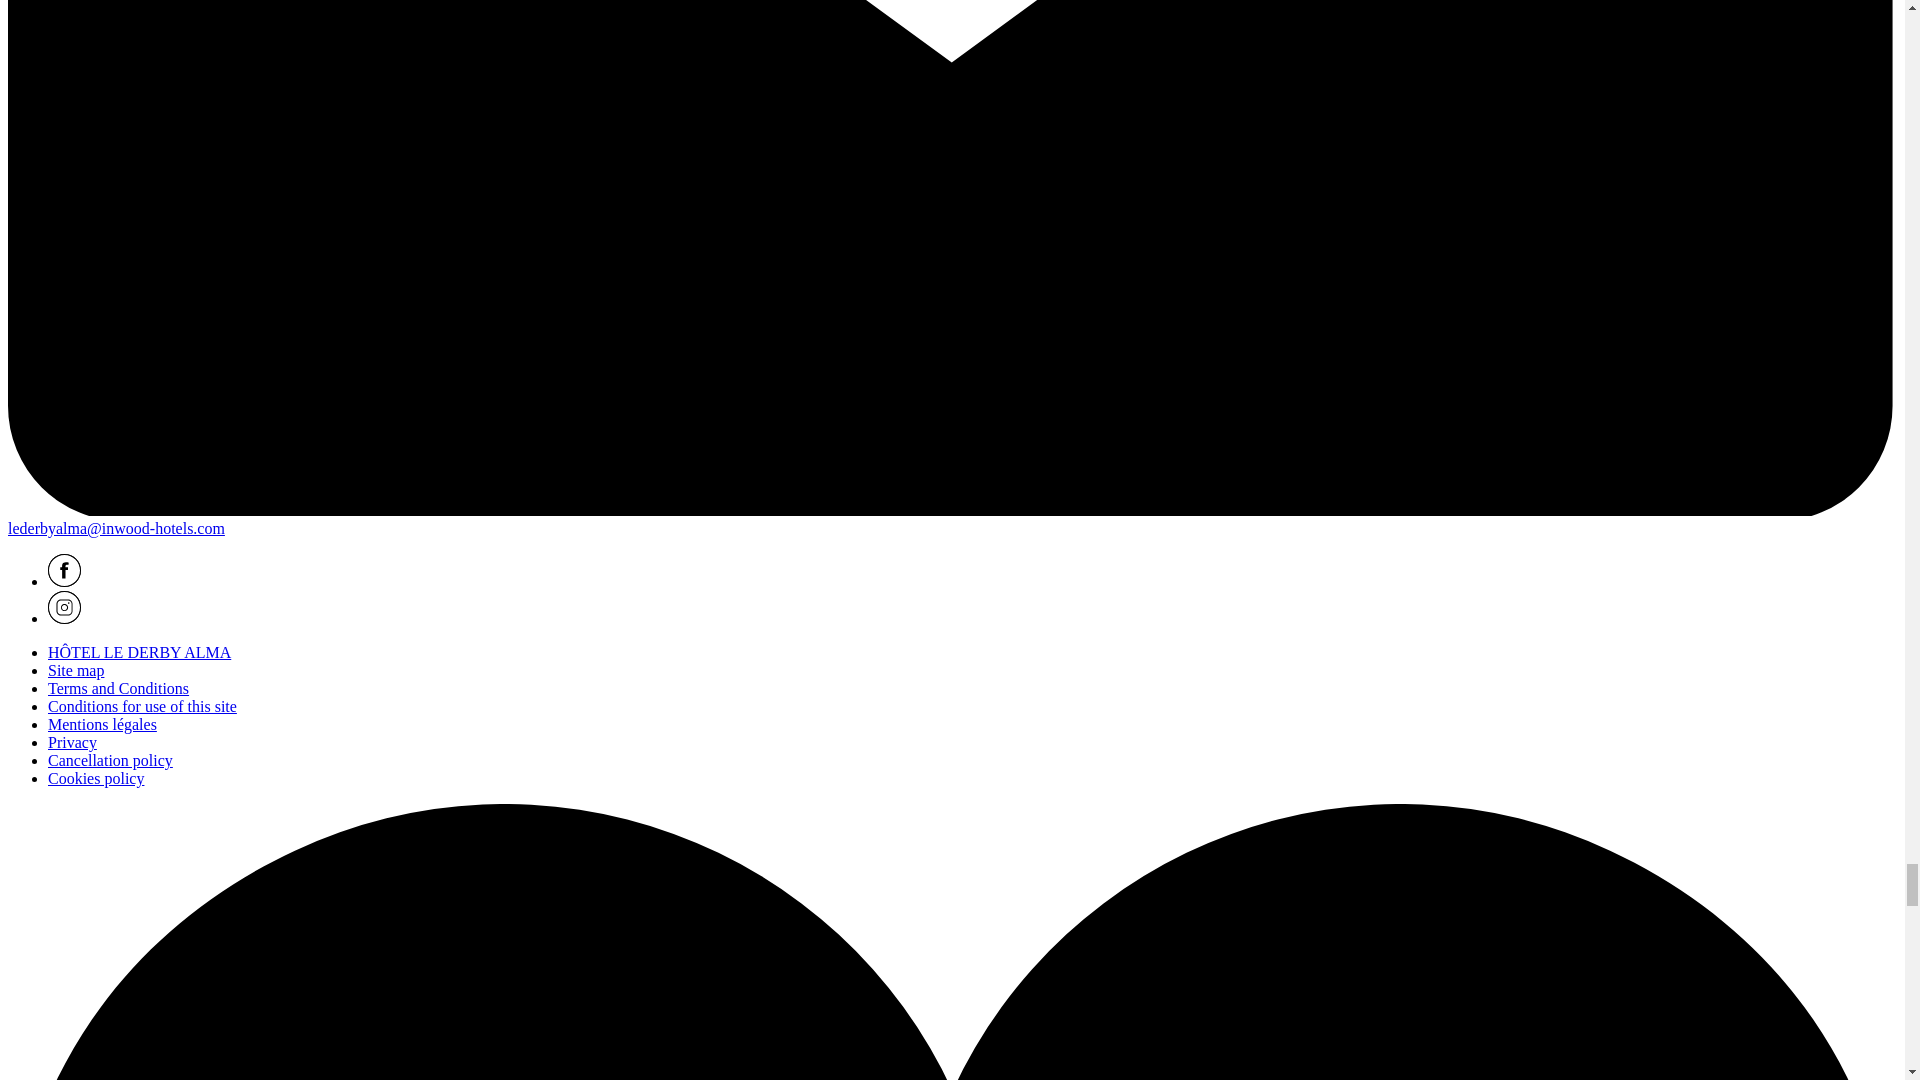 The width and height of the screenshot is (1920, 1080). Describe the element at coordinates (76, 670) in the screenshot. I see `Site map` at that location.